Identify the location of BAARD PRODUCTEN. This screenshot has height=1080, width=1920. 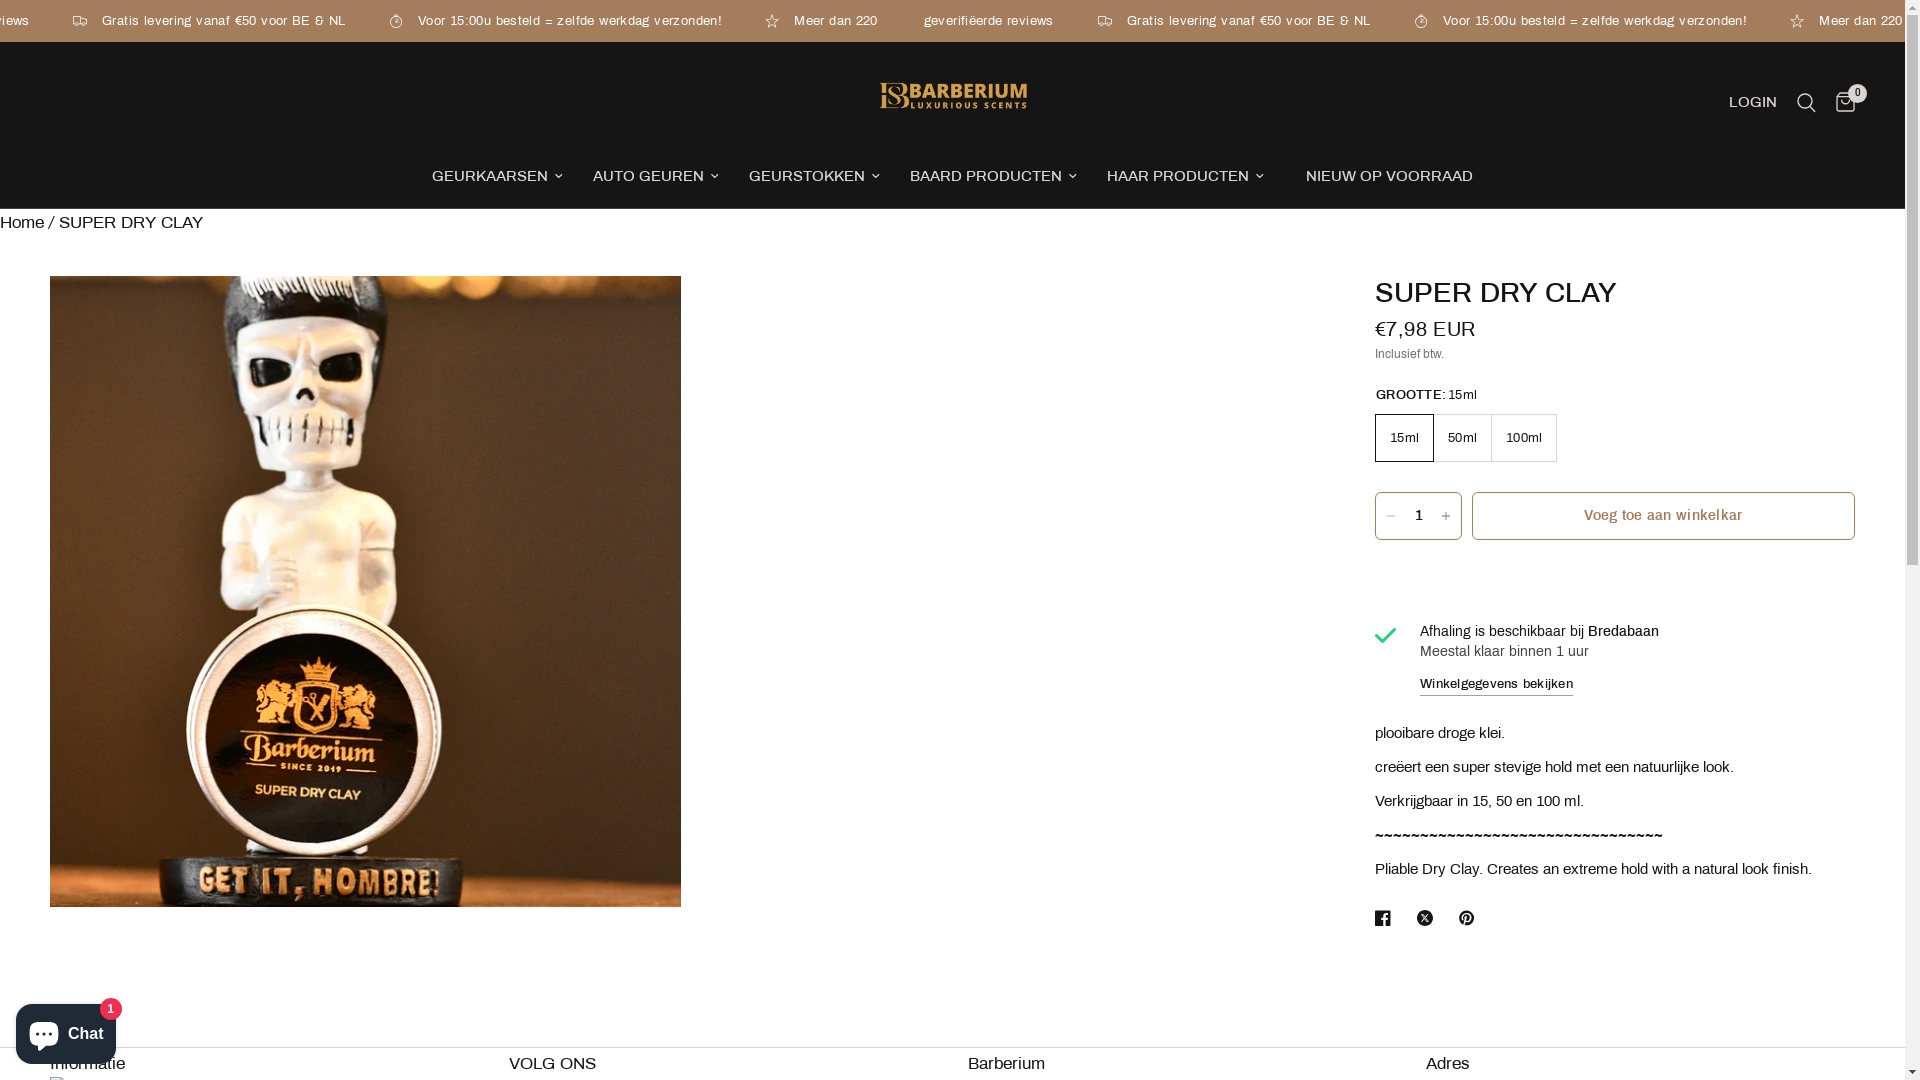
(994, 176).